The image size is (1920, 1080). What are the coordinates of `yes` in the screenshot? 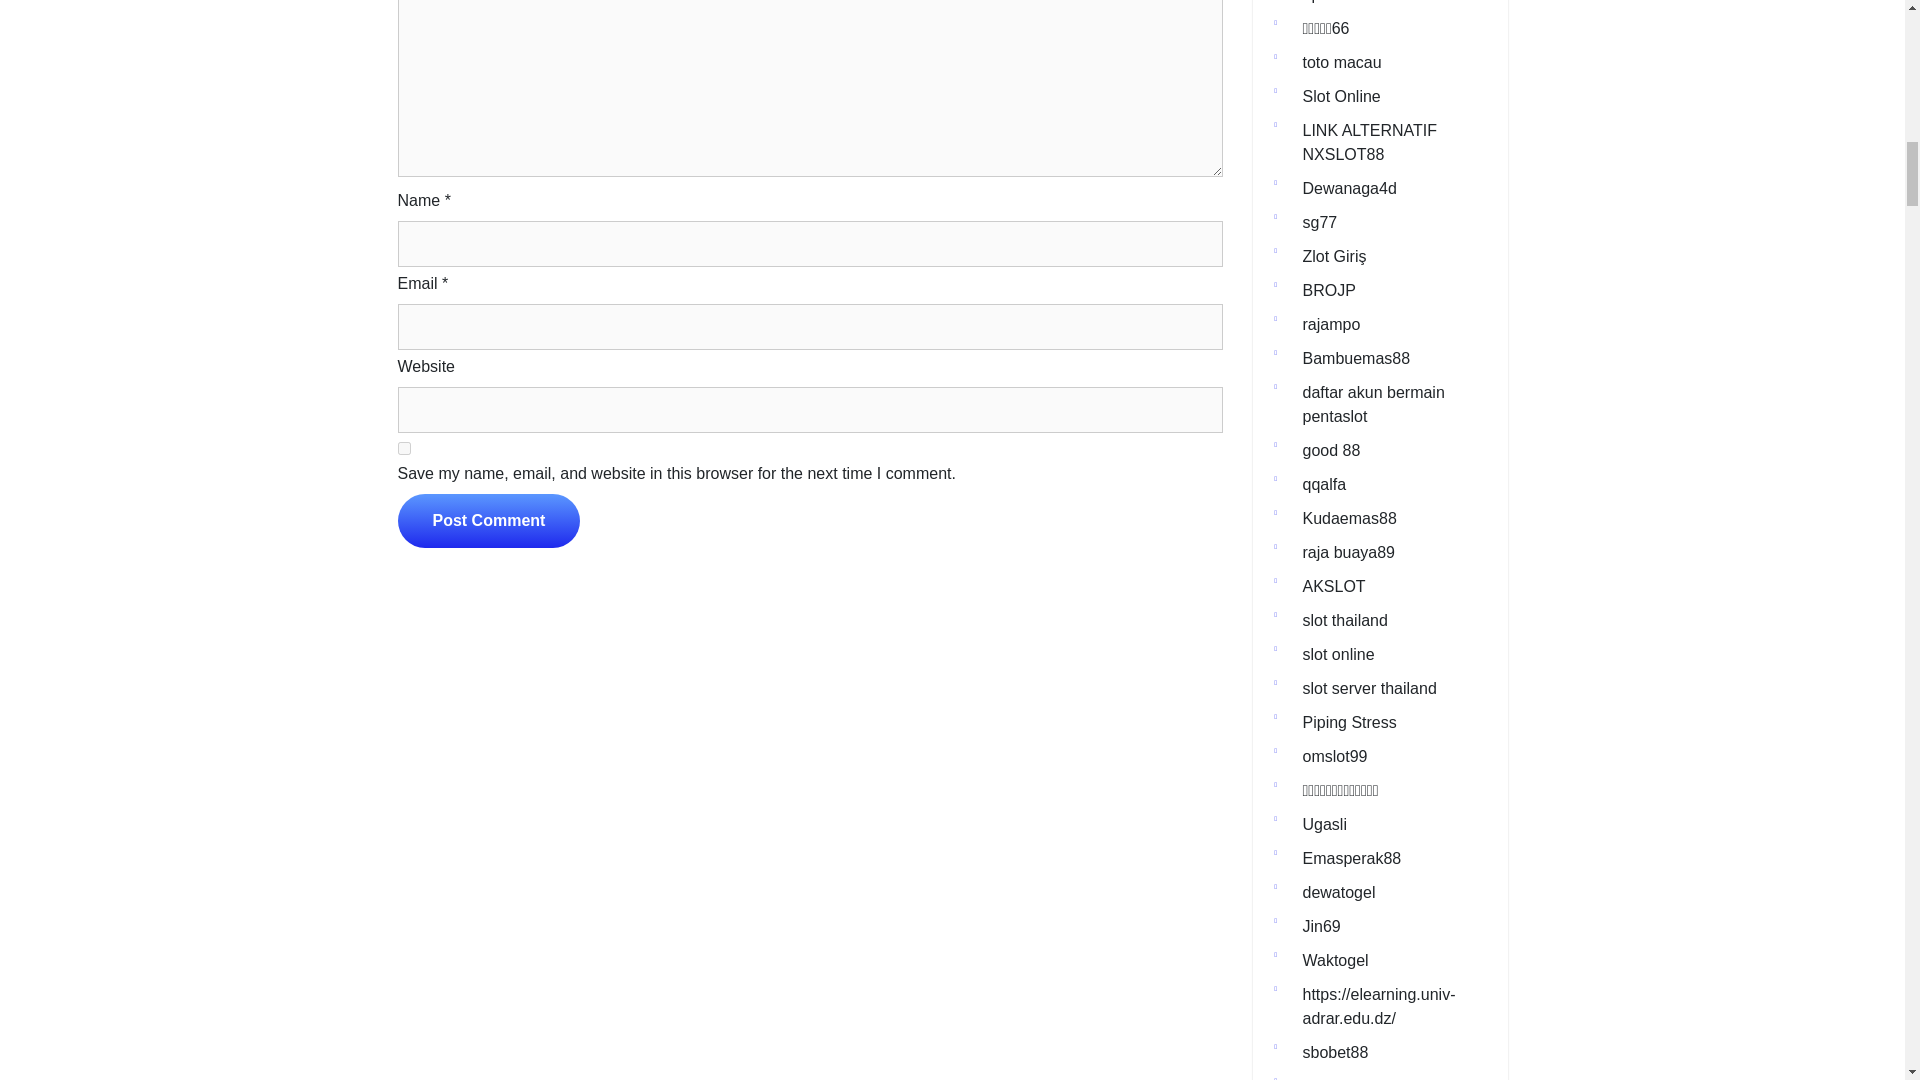 It's located at (404, 448).